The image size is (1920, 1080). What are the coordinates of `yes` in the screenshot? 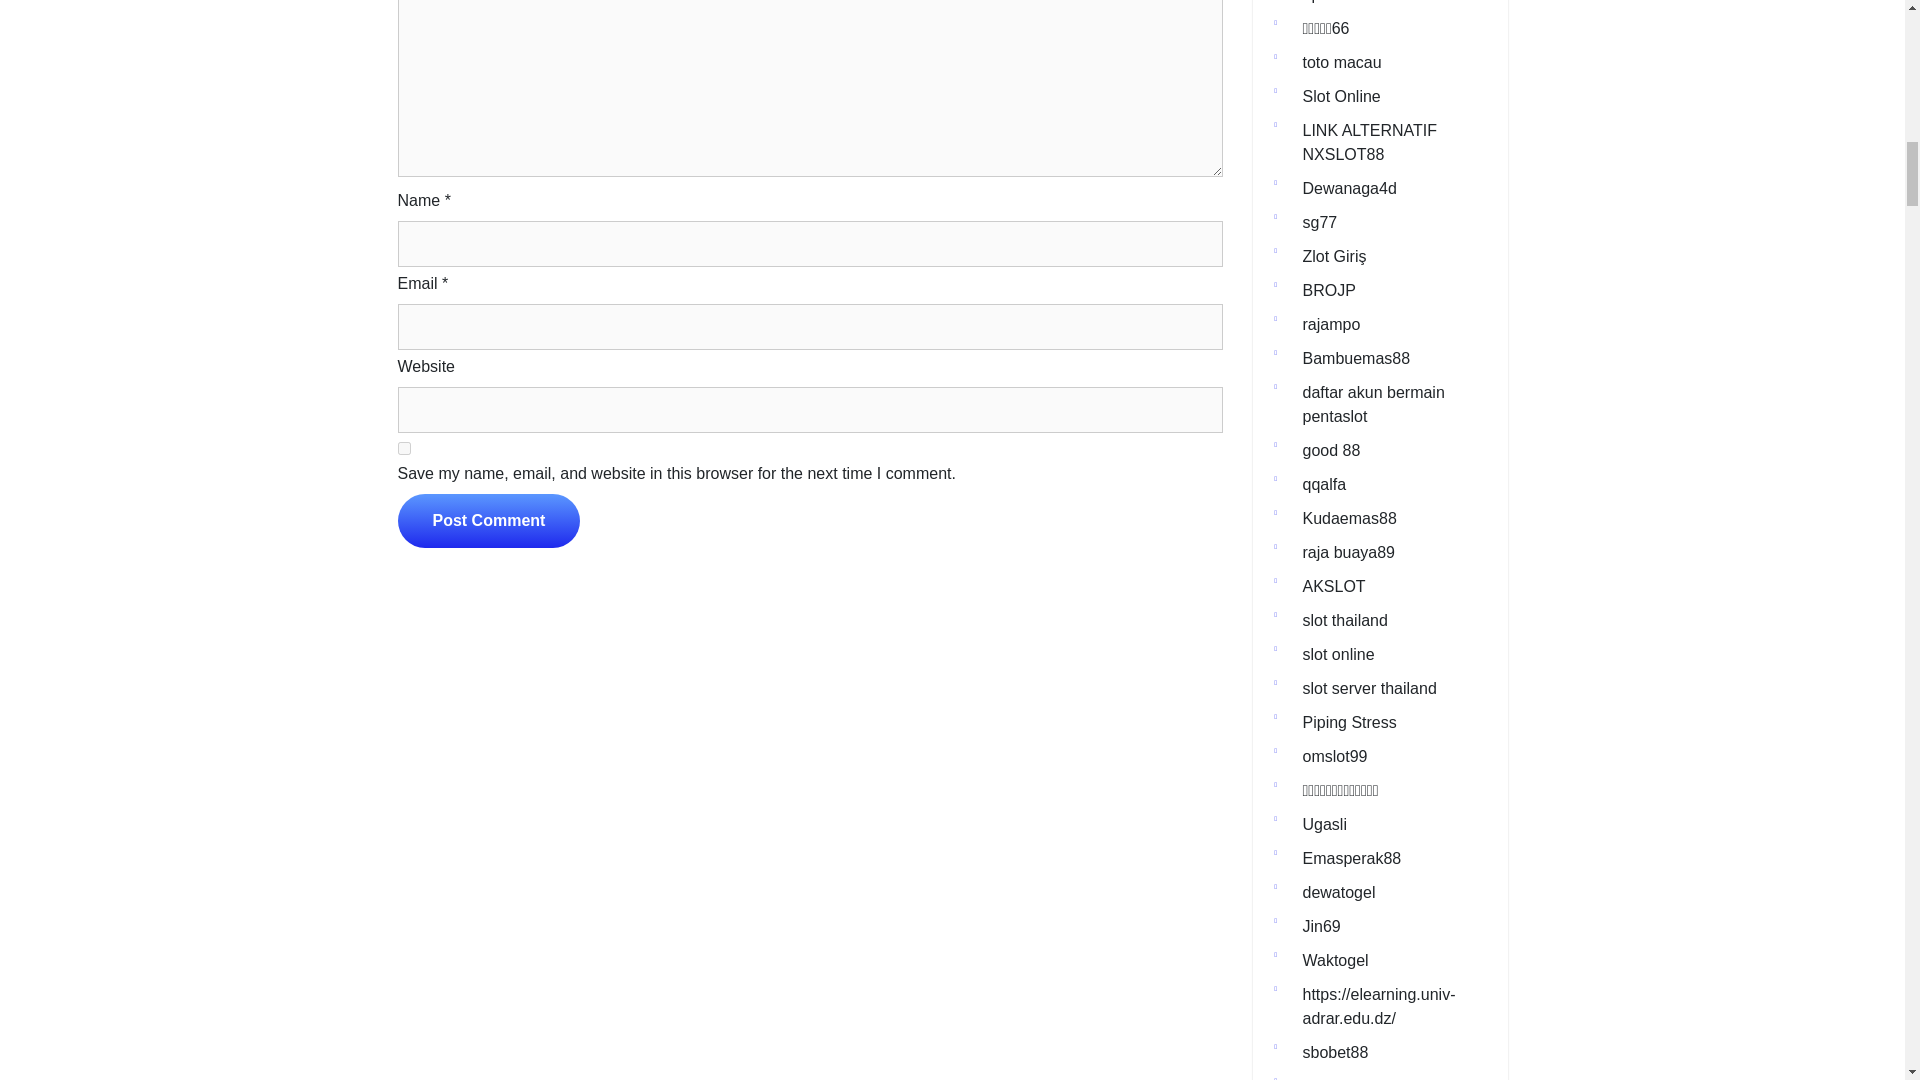 It's located at (404, 448).